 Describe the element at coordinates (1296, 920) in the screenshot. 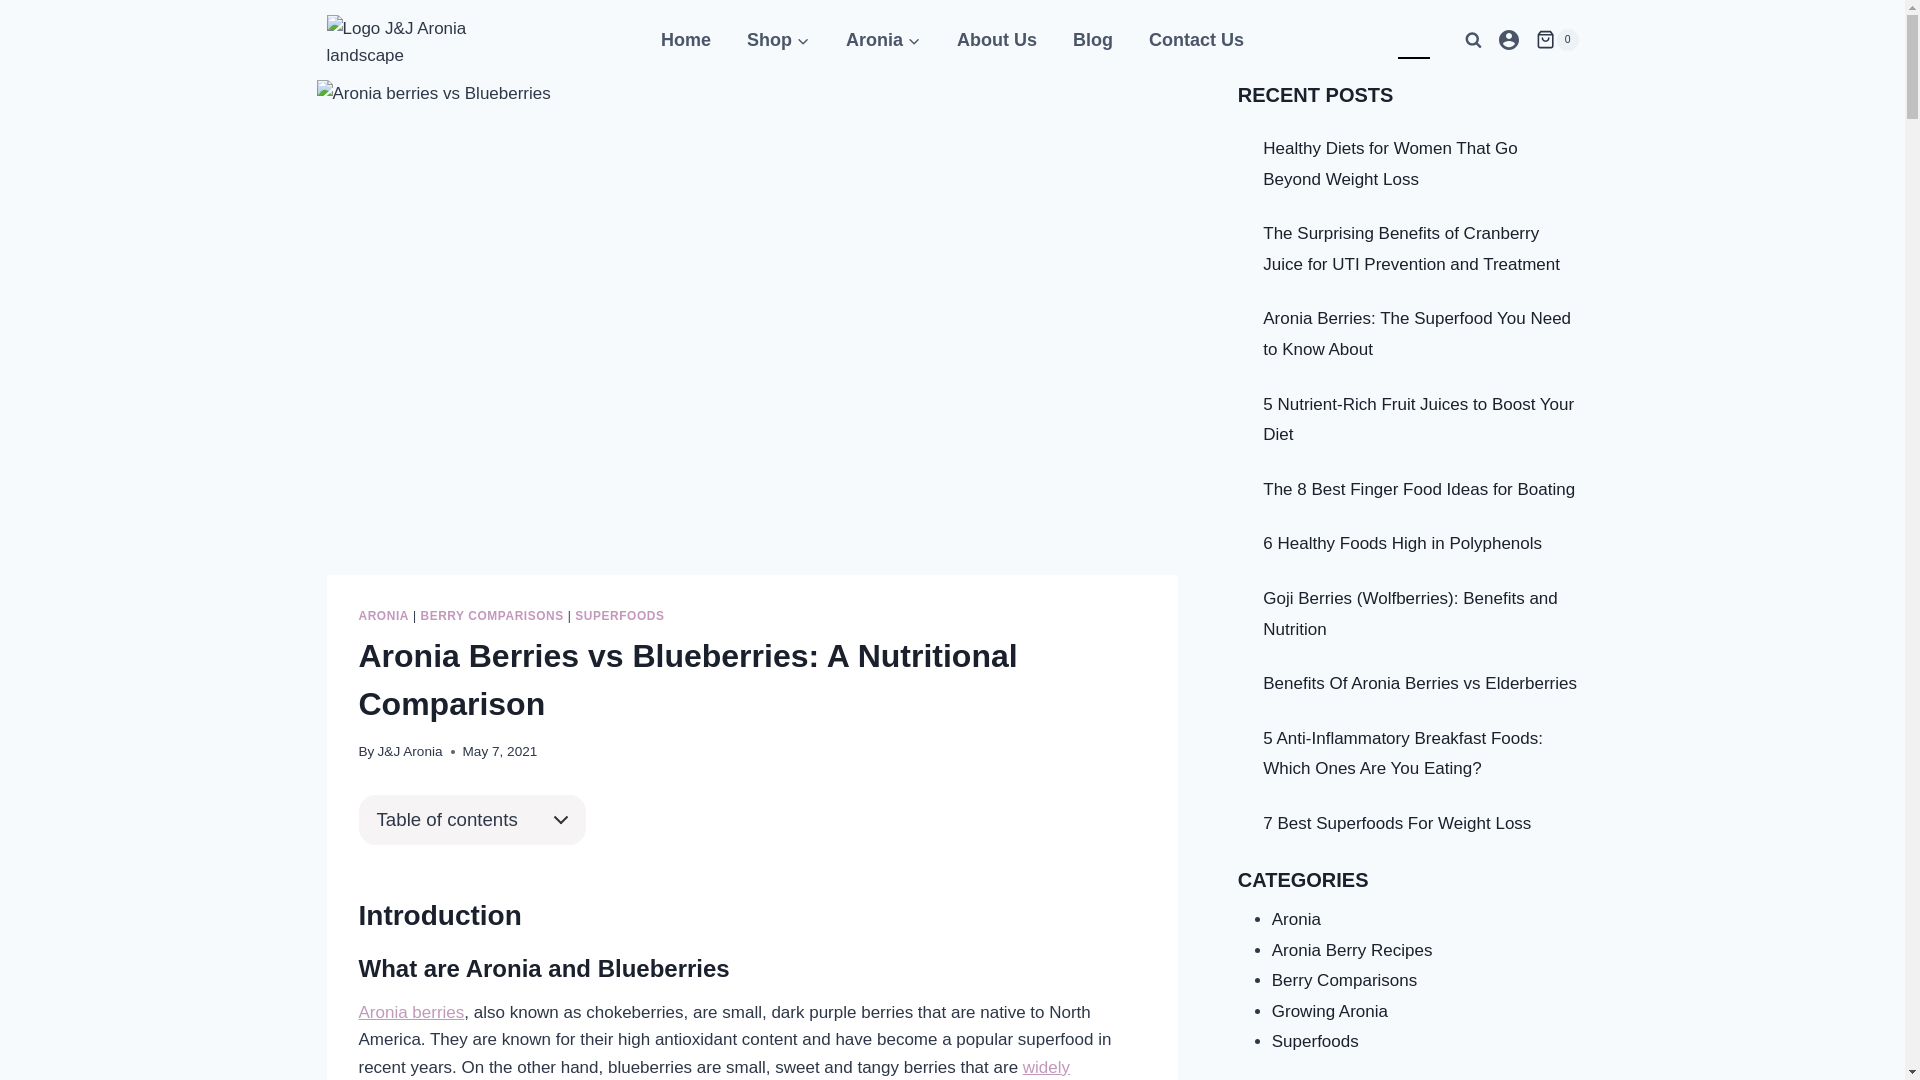

I see `Aronia` at that location.